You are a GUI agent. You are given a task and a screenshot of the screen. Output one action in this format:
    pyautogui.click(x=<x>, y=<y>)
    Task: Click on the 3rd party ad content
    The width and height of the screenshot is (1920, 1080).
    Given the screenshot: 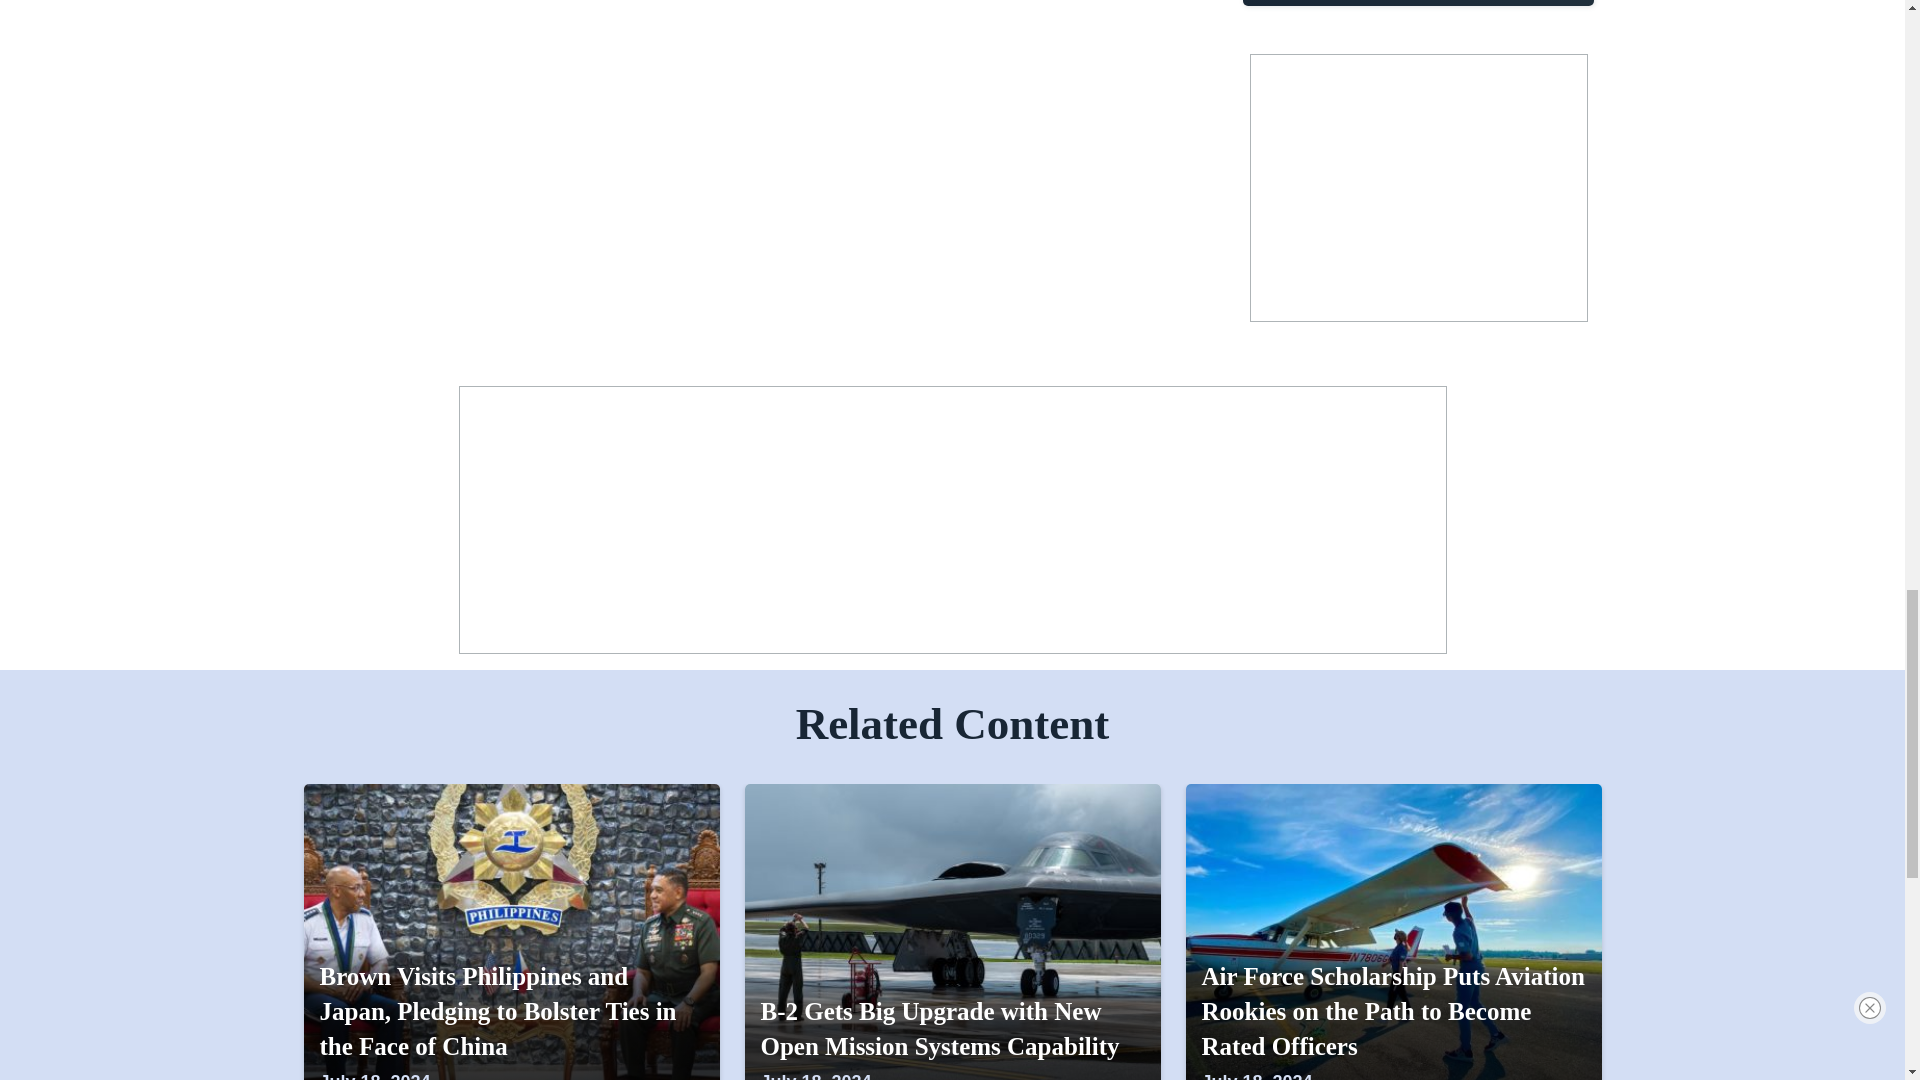 What is the action you would take?
    pyautogui.click(x=1418, y=188)
    